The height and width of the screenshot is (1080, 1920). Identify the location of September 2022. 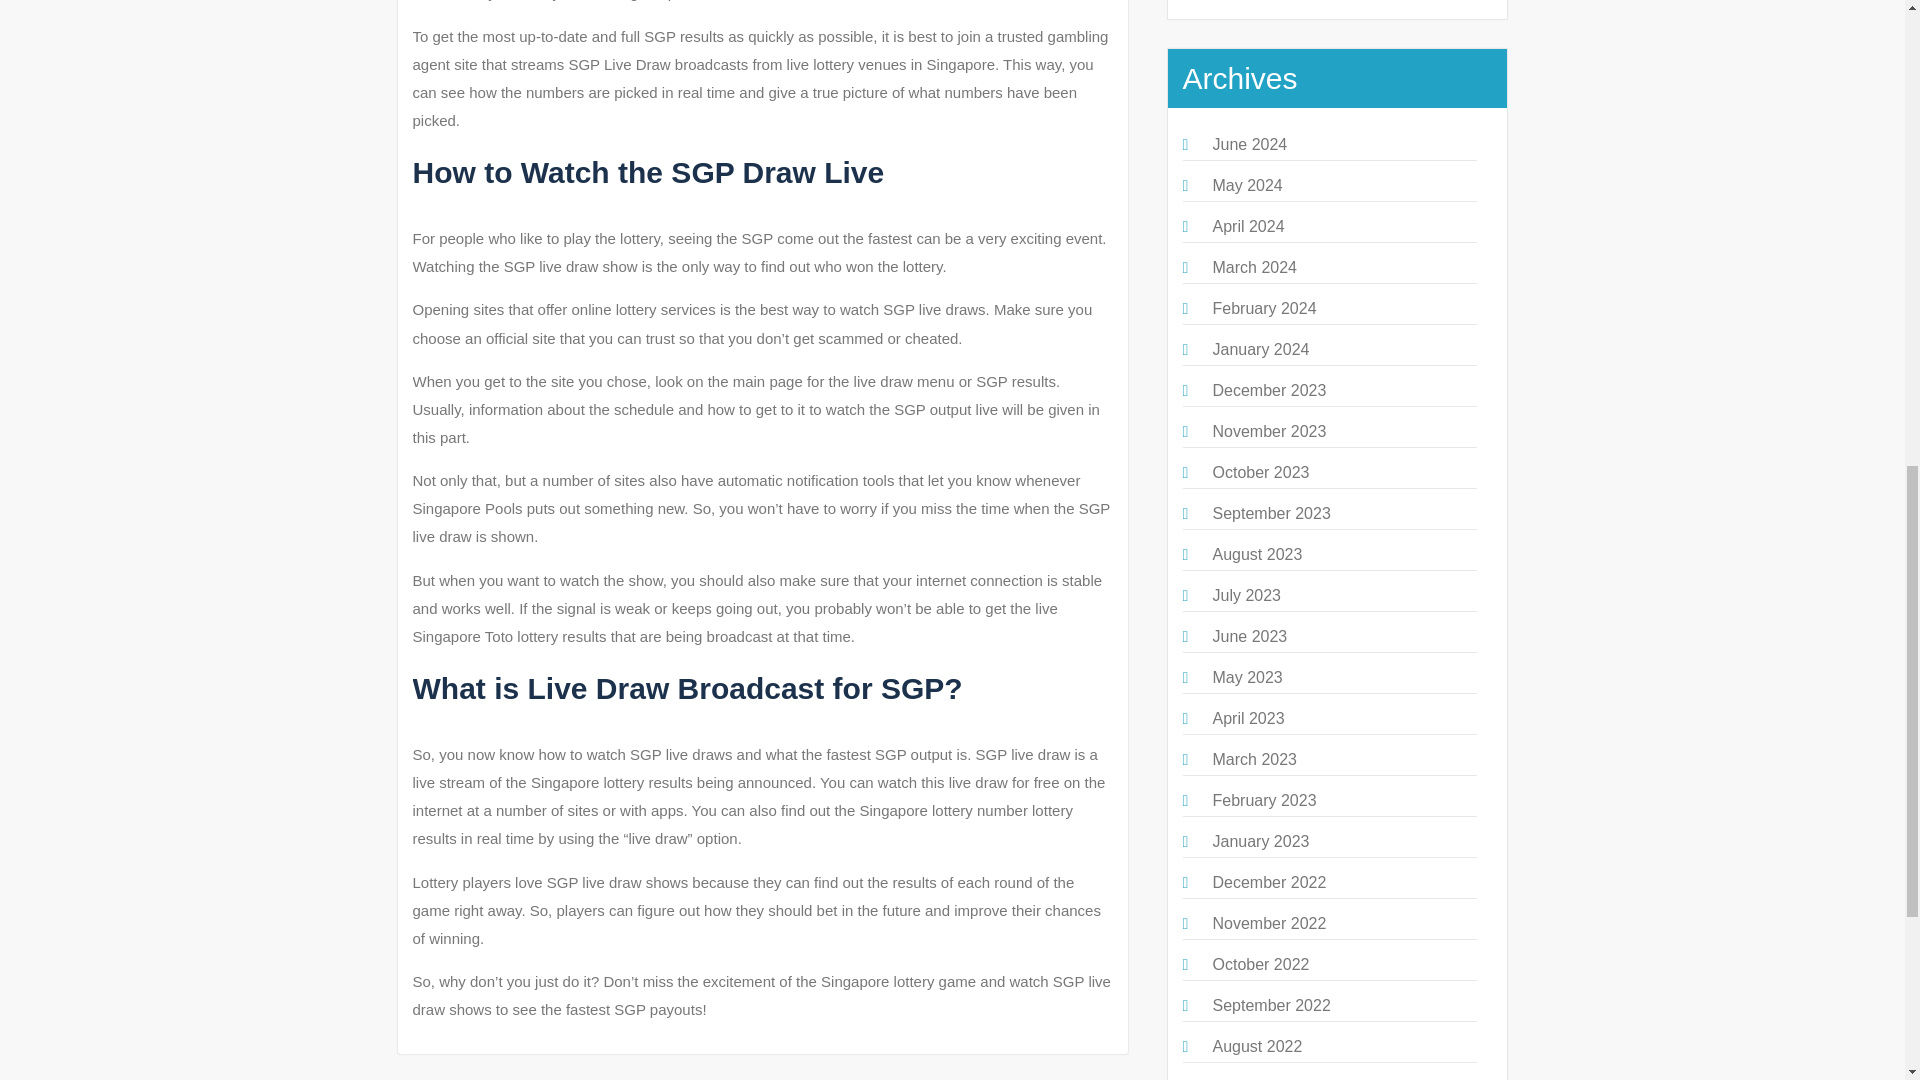
(1270, 1005).